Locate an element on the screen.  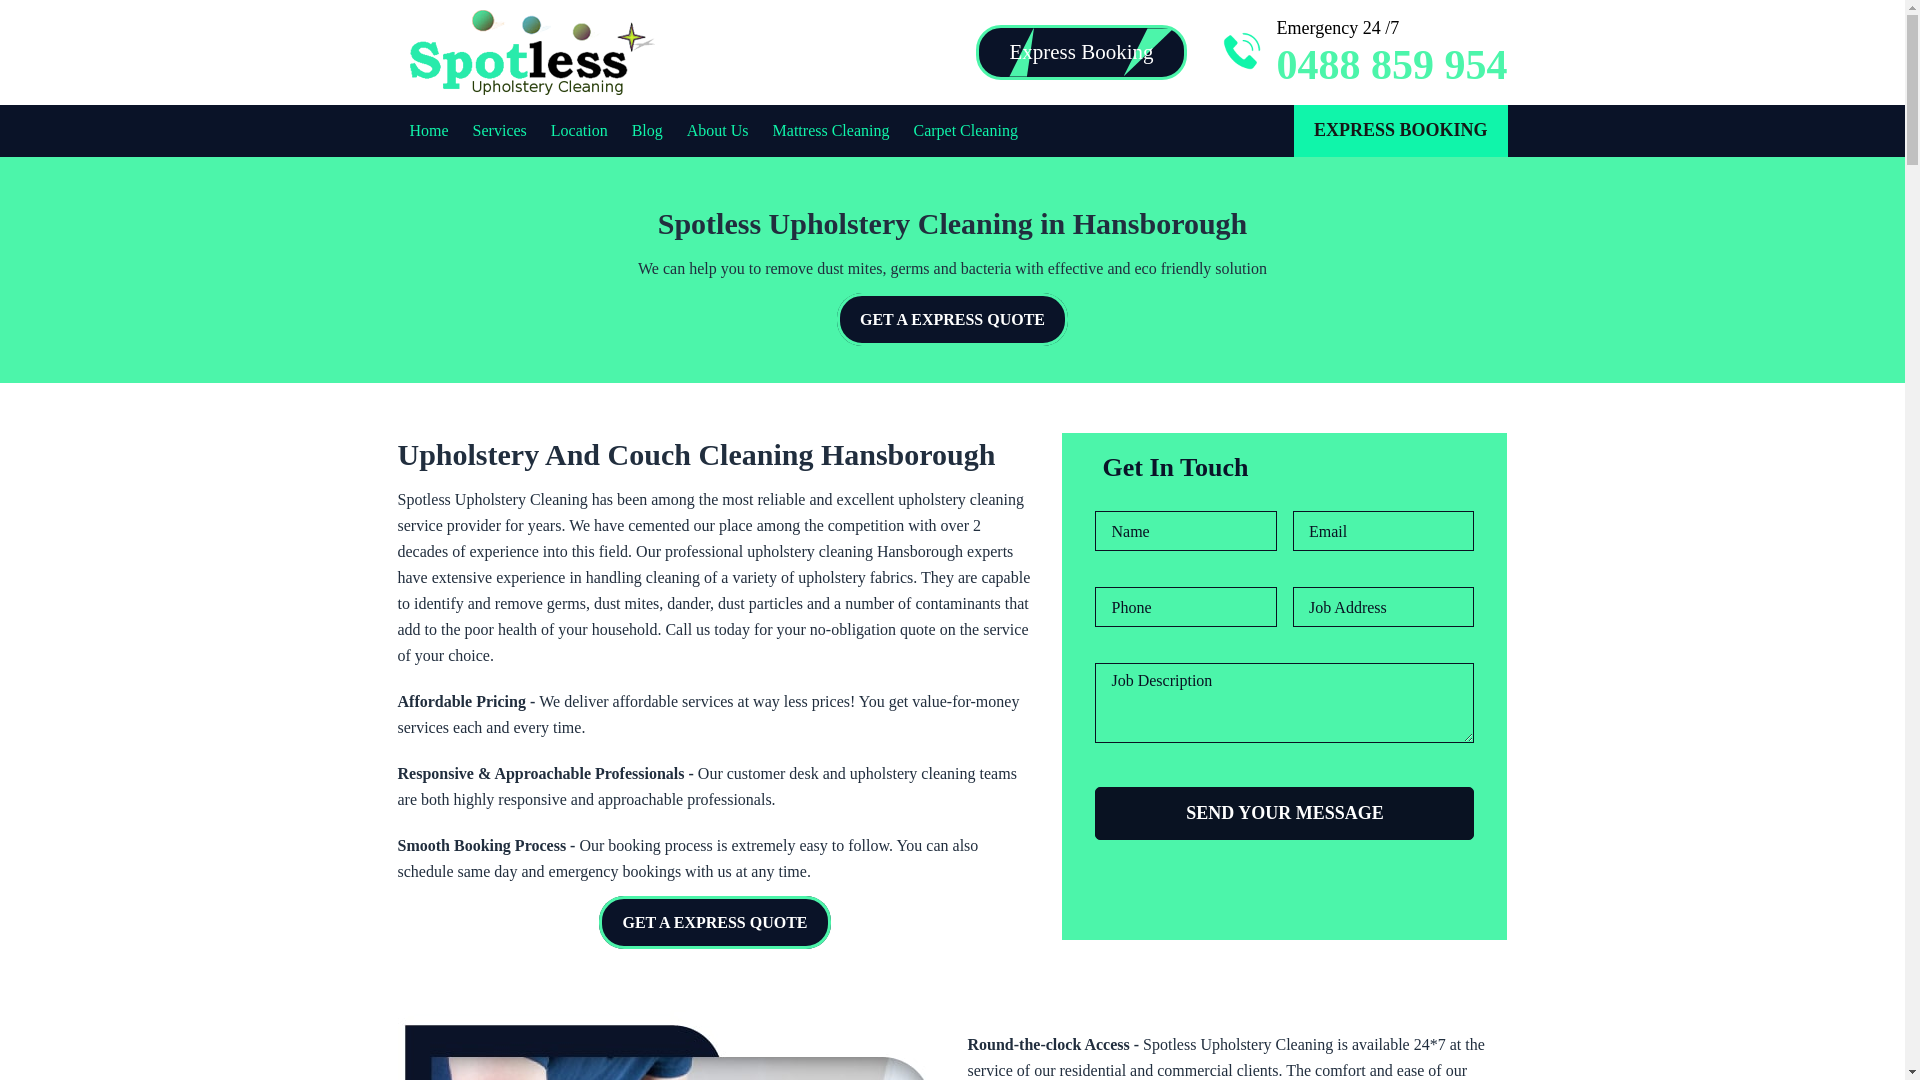
Mattress Cleaning is located at coordinates (832, 130).